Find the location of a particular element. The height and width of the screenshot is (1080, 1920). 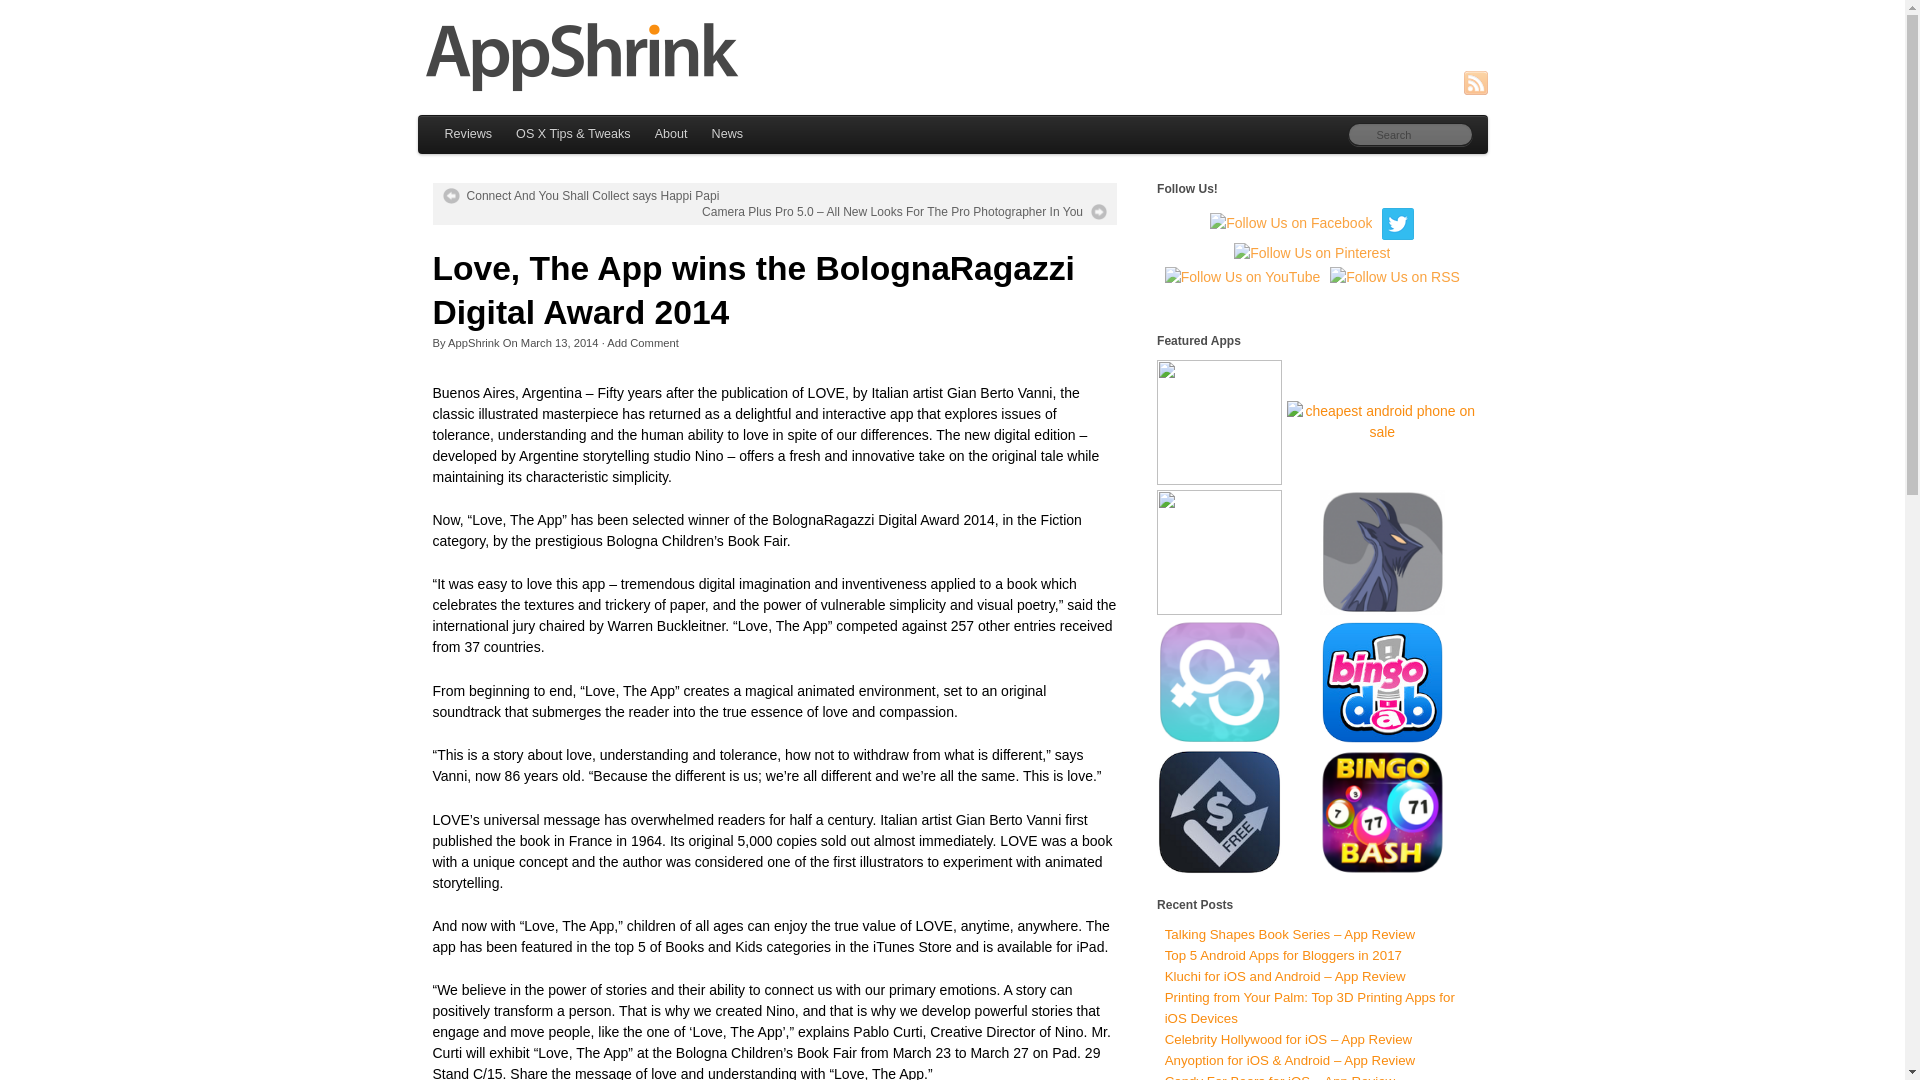

Connect And You Shall Collect says Happi Papi is located at coordinates (580, 196).